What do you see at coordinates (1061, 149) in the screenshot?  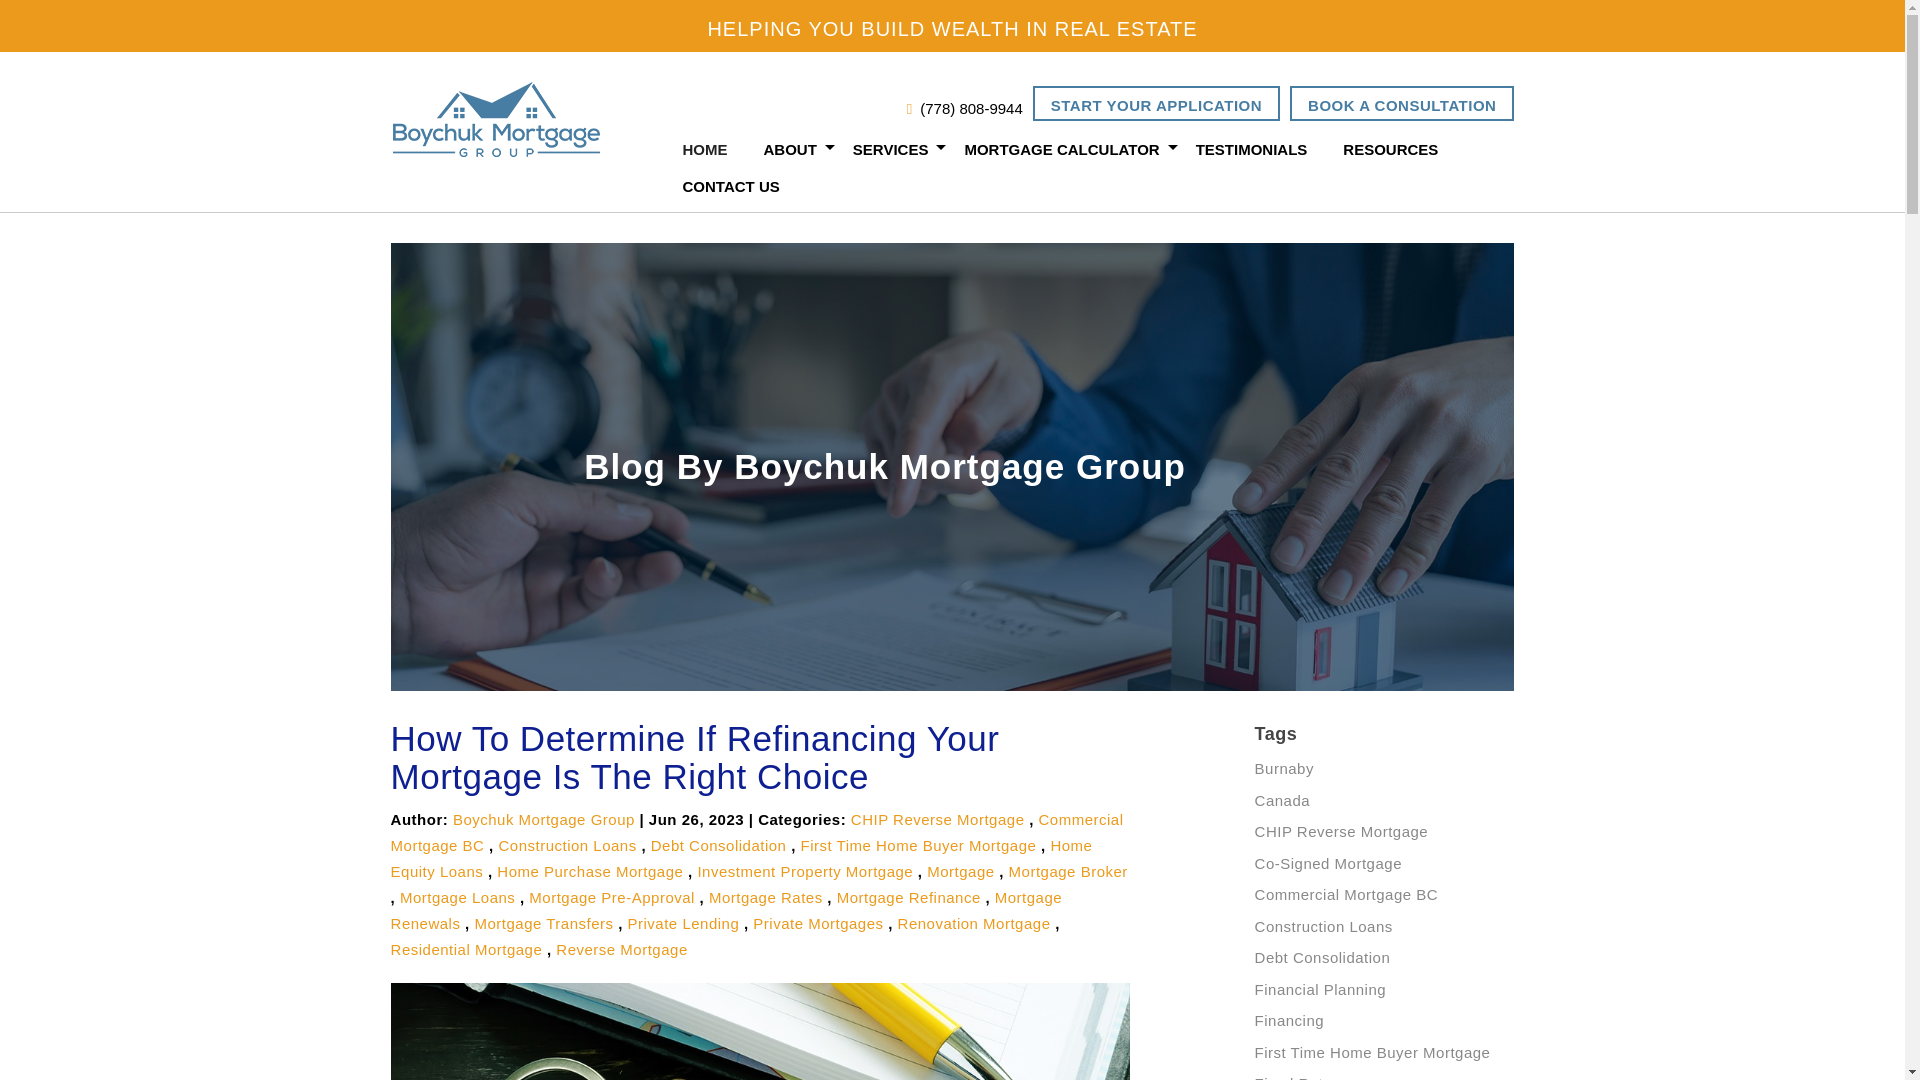 I see `MORTGAGE CALCULATOR` at bounding box center [1061, 149].